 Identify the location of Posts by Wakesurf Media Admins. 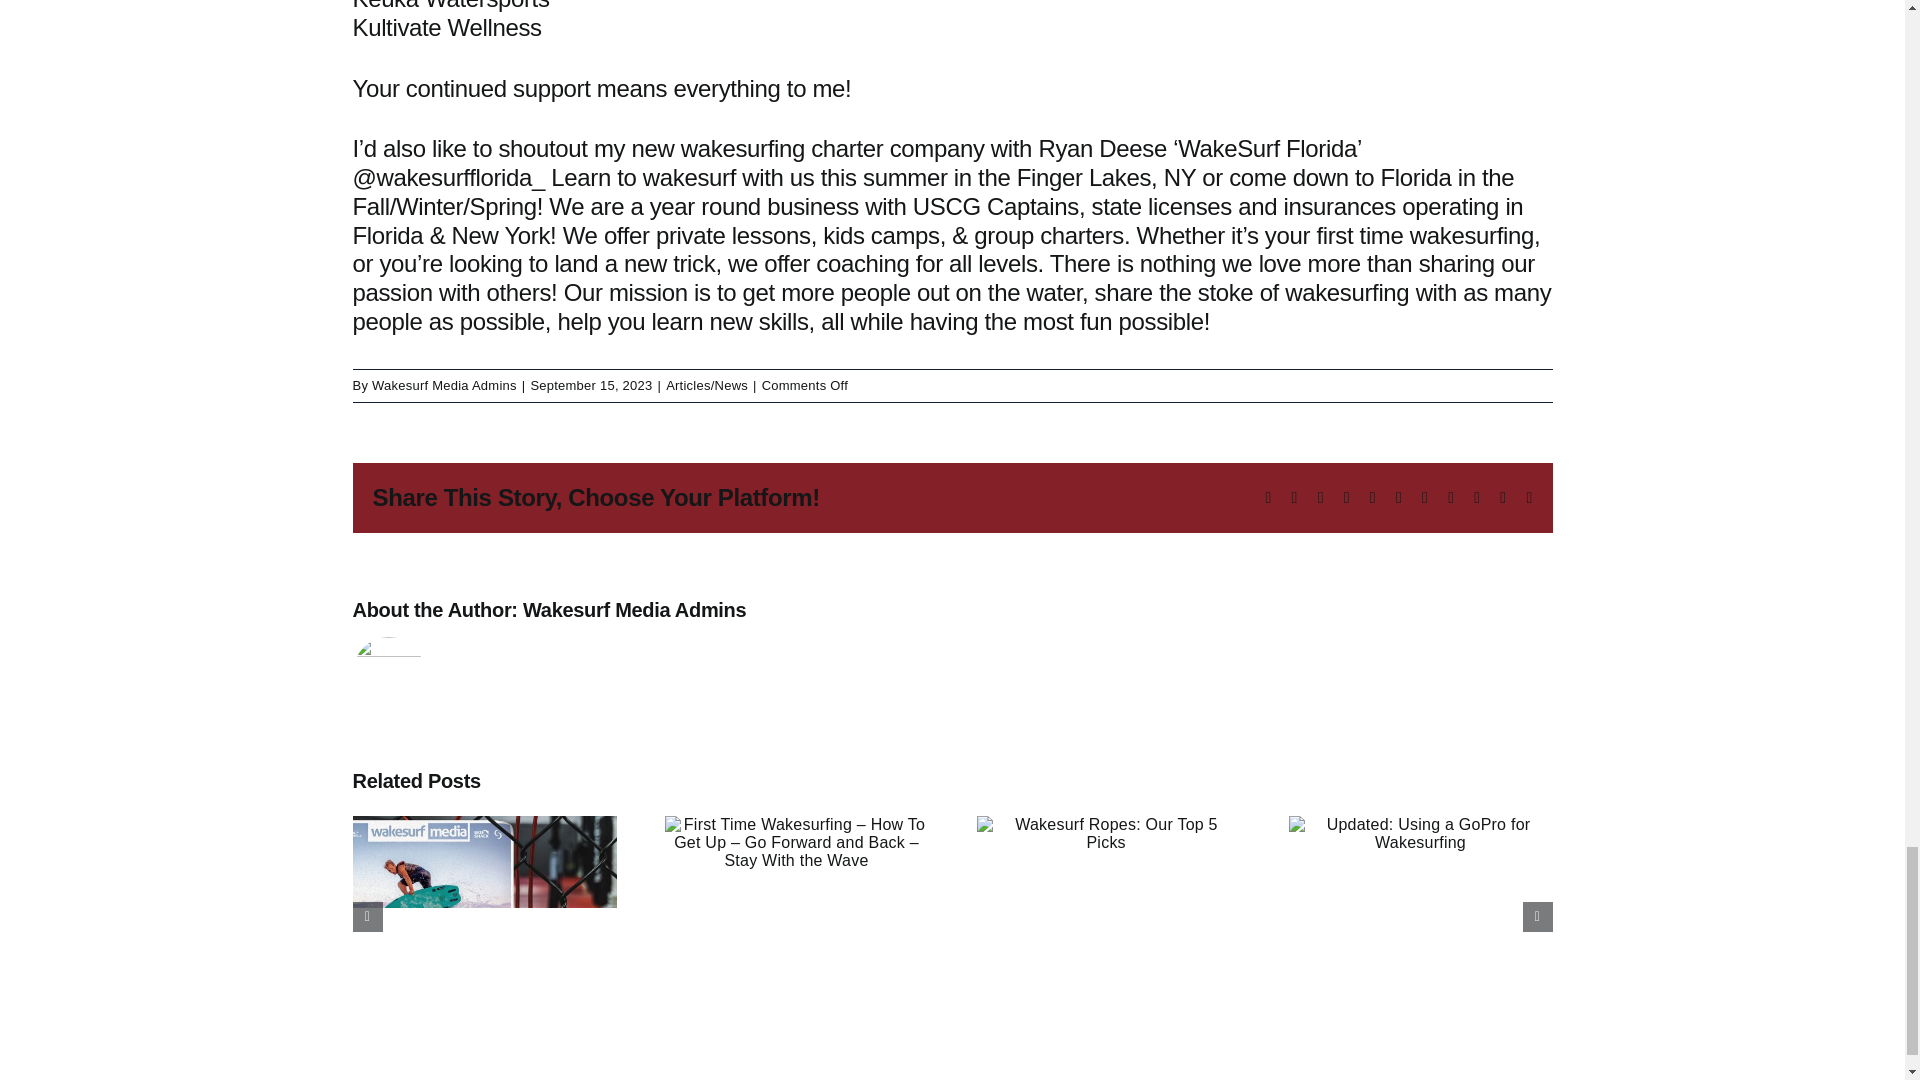
(444, 386).